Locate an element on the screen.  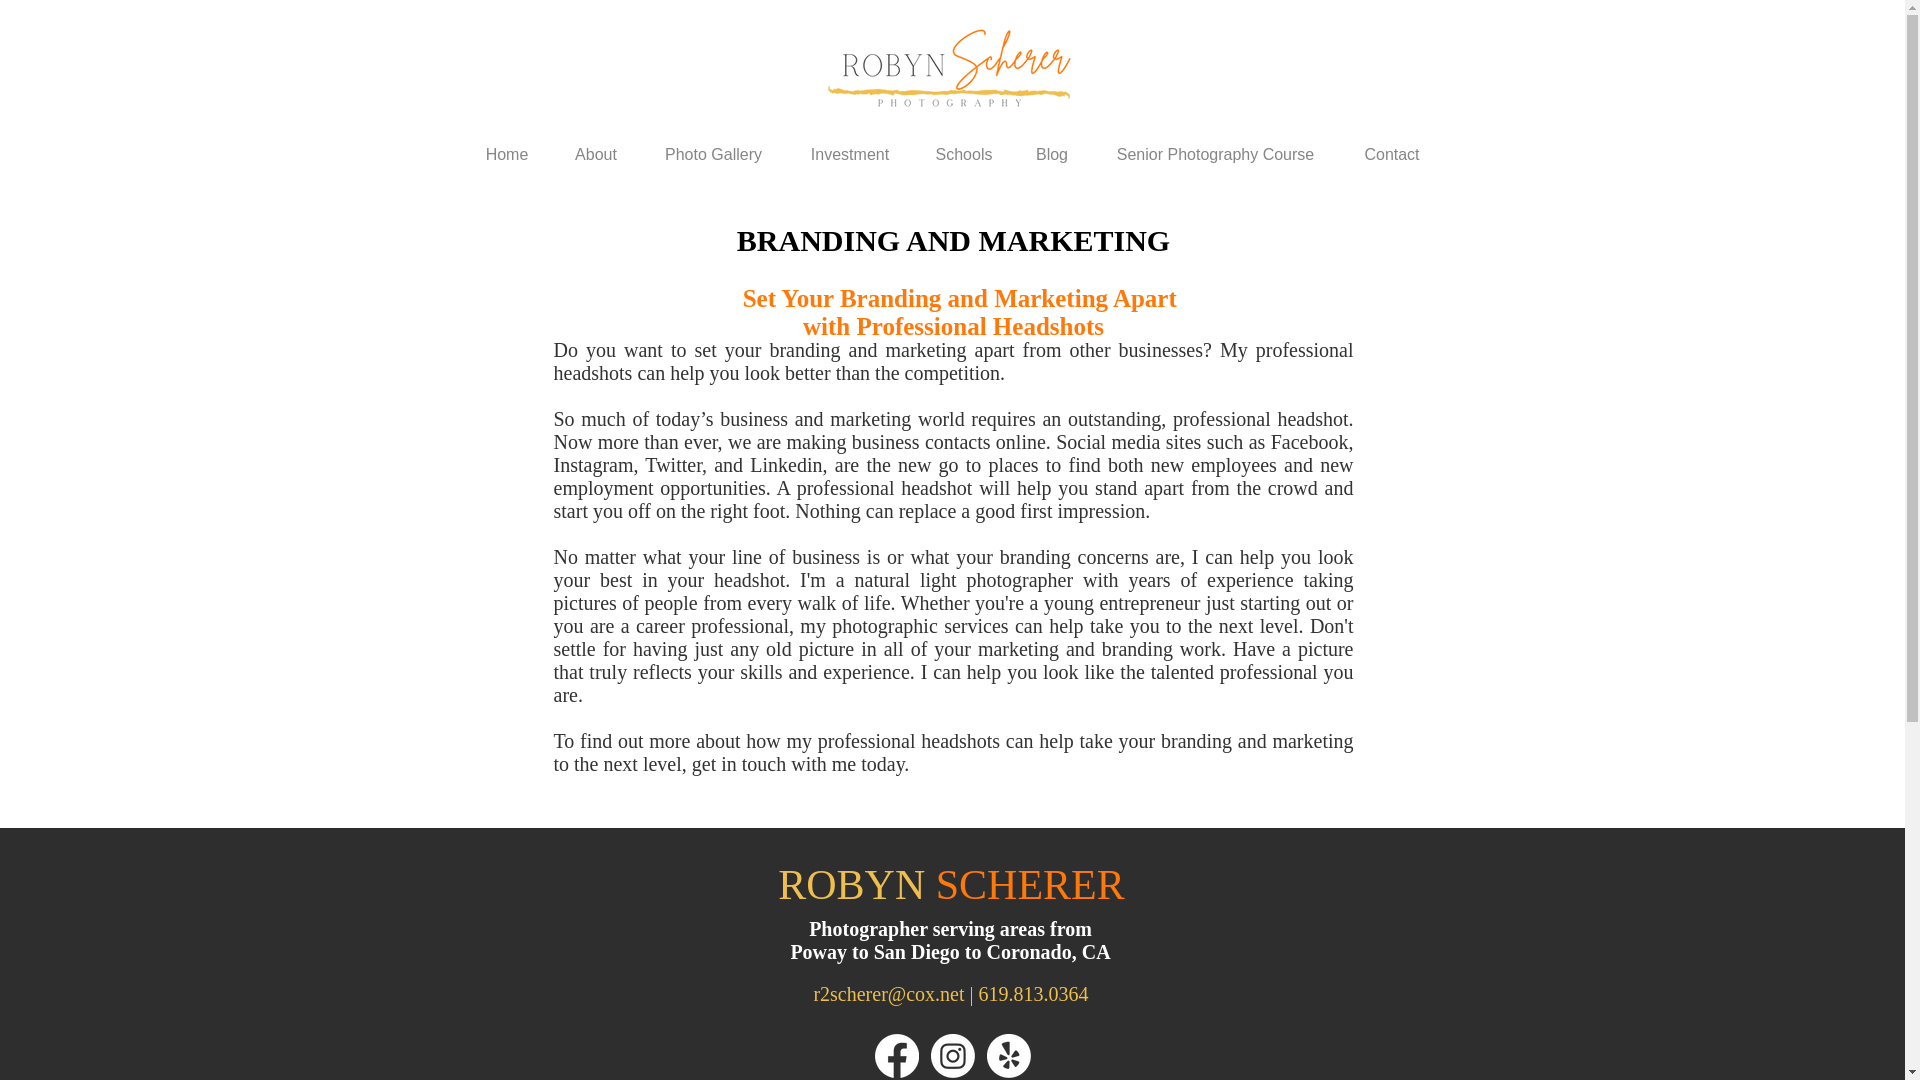
Senior Photography Course is located at coordinates (1216, 146).